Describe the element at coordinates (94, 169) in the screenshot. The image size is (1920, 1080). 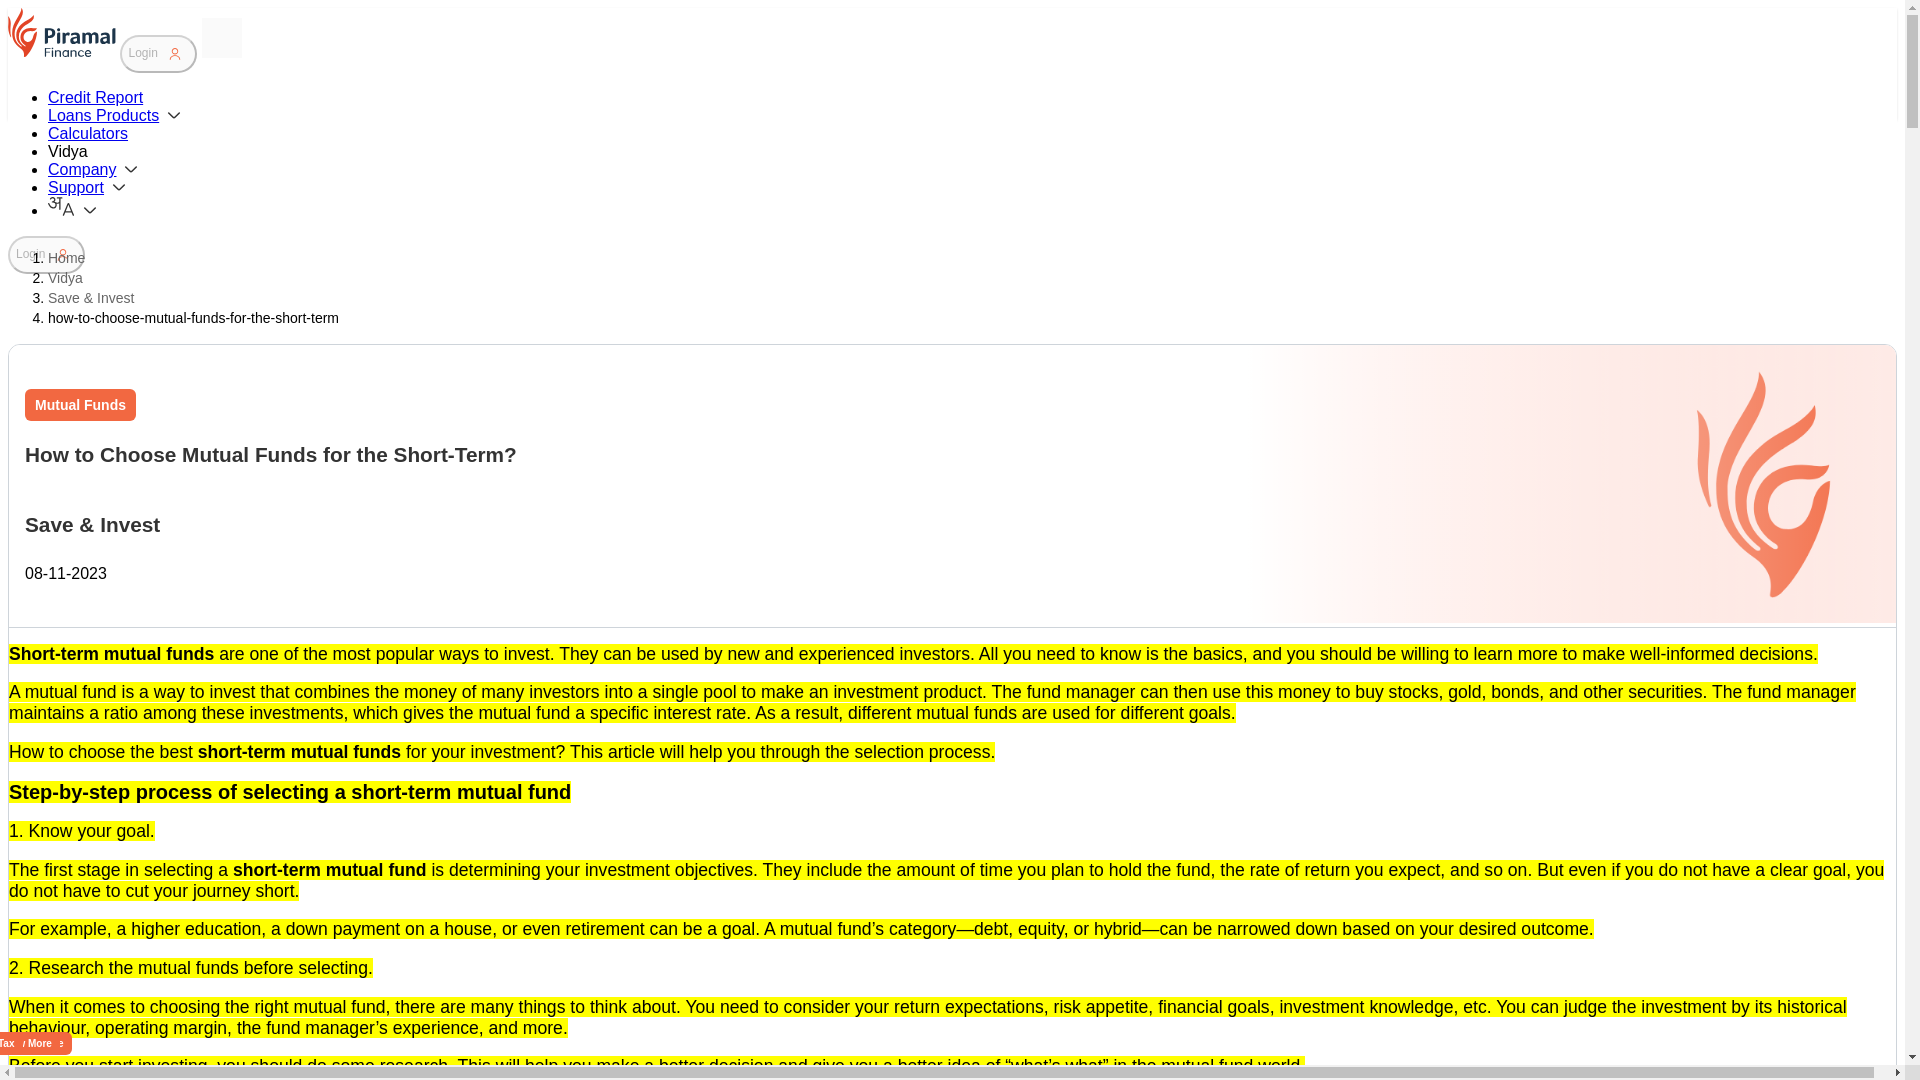
I see `Company` at that location.